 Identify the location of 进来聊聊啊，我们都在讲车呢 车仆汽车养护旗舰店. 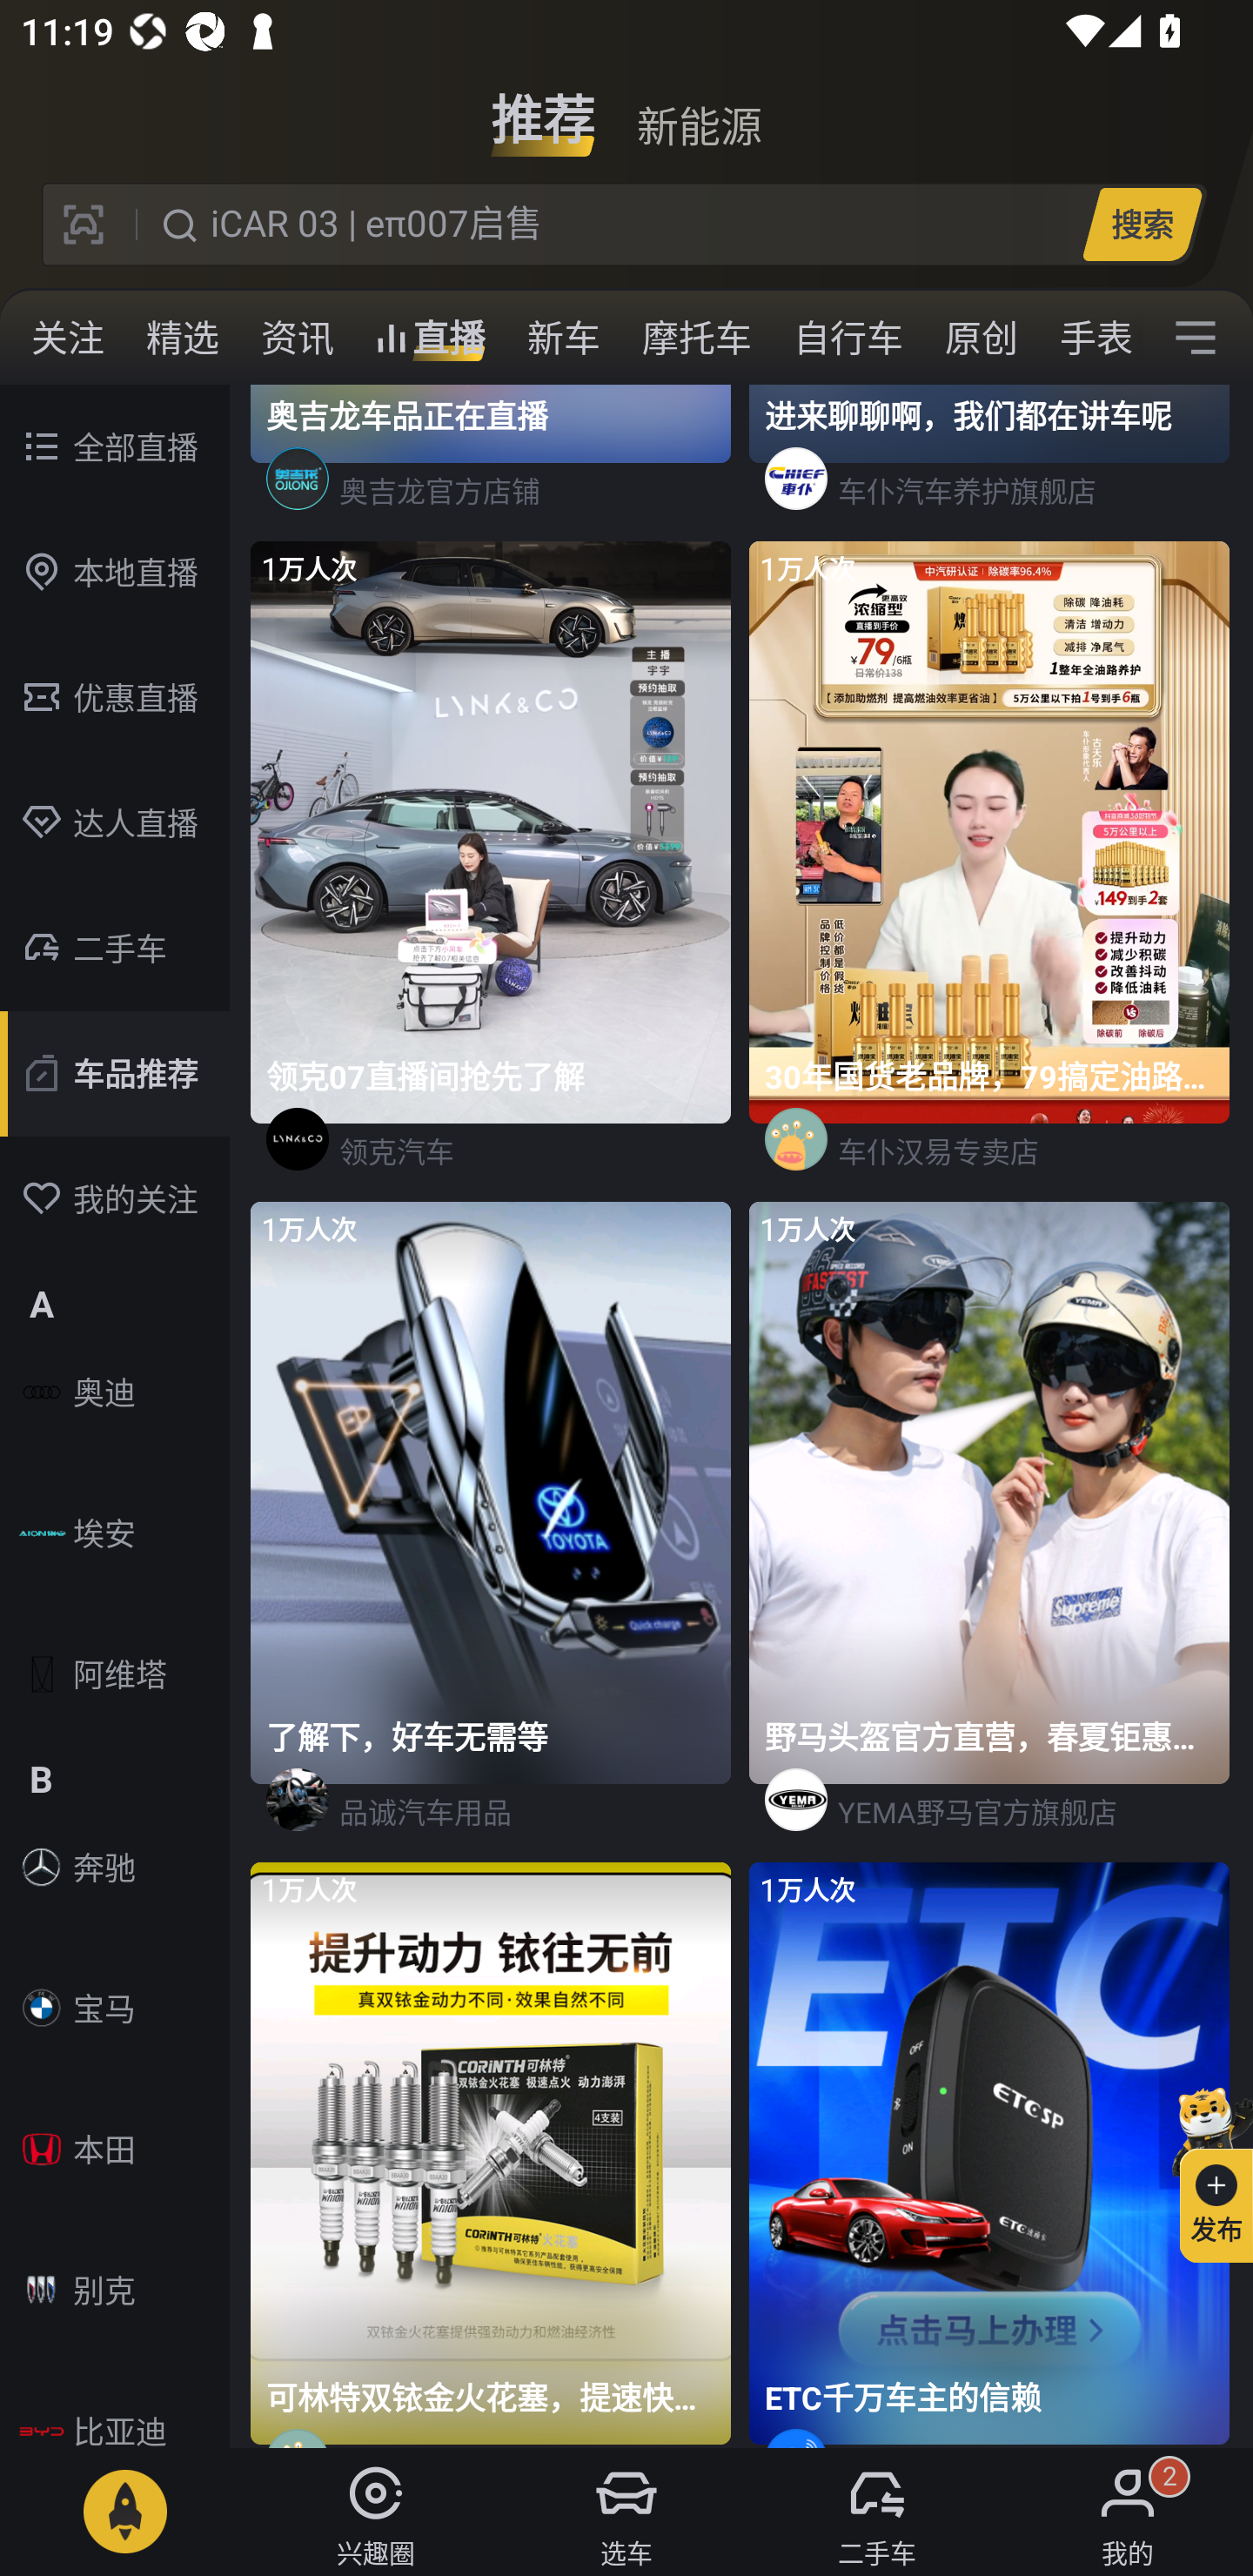
(990, 462).